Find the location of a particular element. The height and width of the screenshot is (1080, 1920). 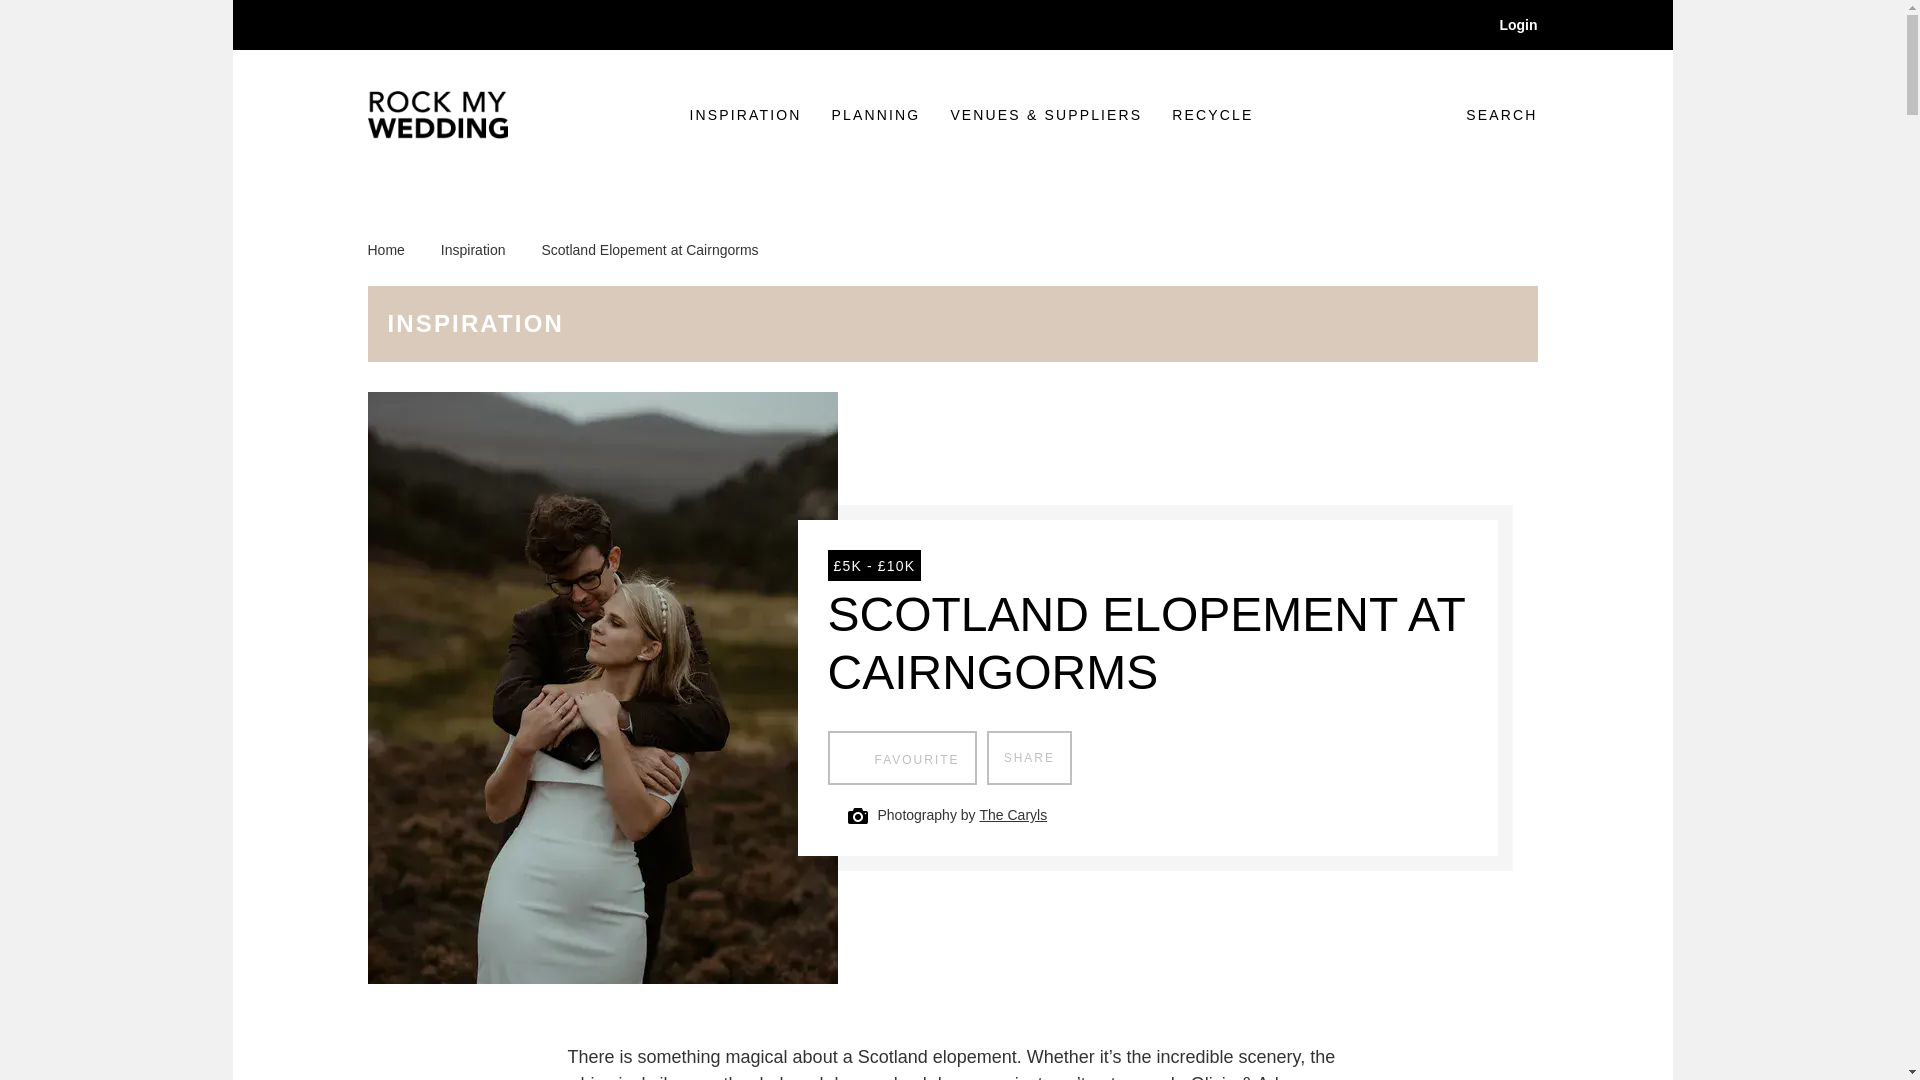

RECYCLE is located at coordinates (1504, 24).